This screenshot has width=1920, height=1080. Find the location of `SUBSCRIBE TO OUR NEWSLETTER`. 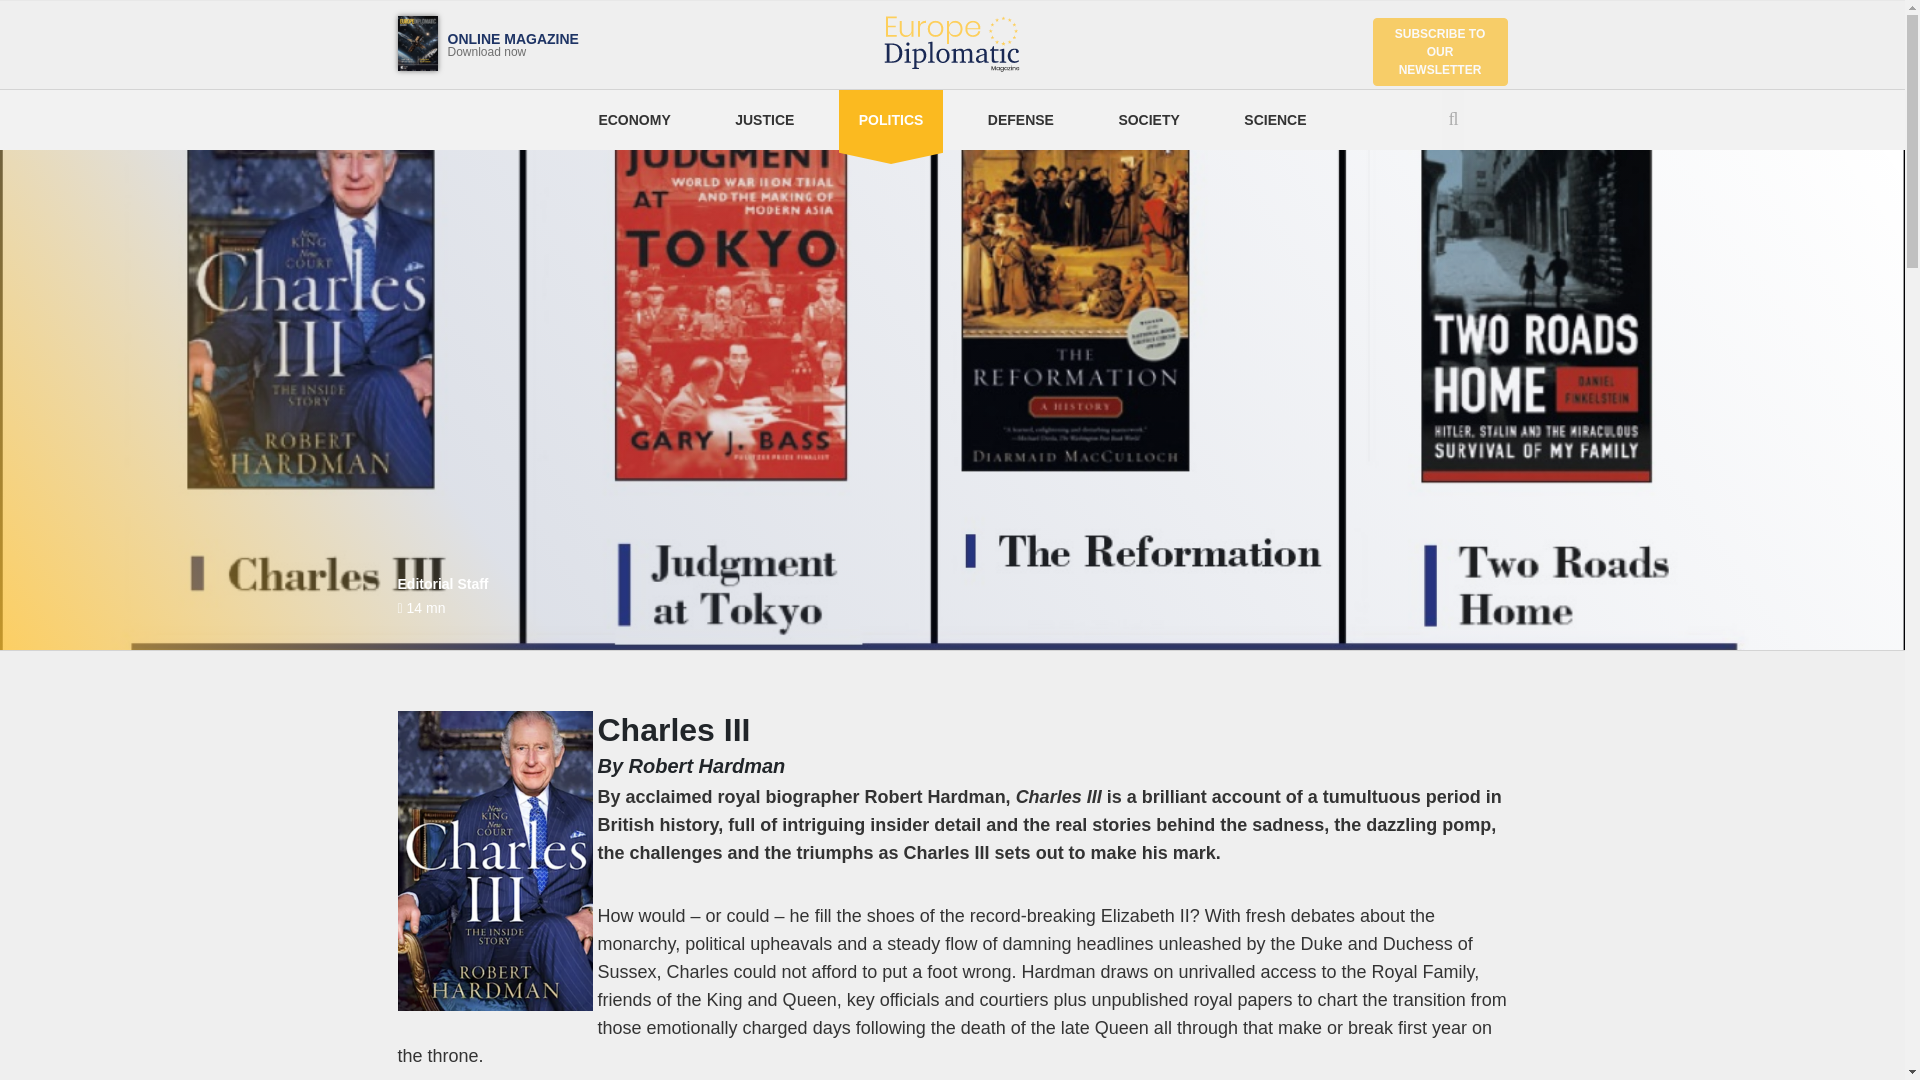

SUBSCRIBE TO OUR NEWSLETTER is located at coordinates (1440, 52).